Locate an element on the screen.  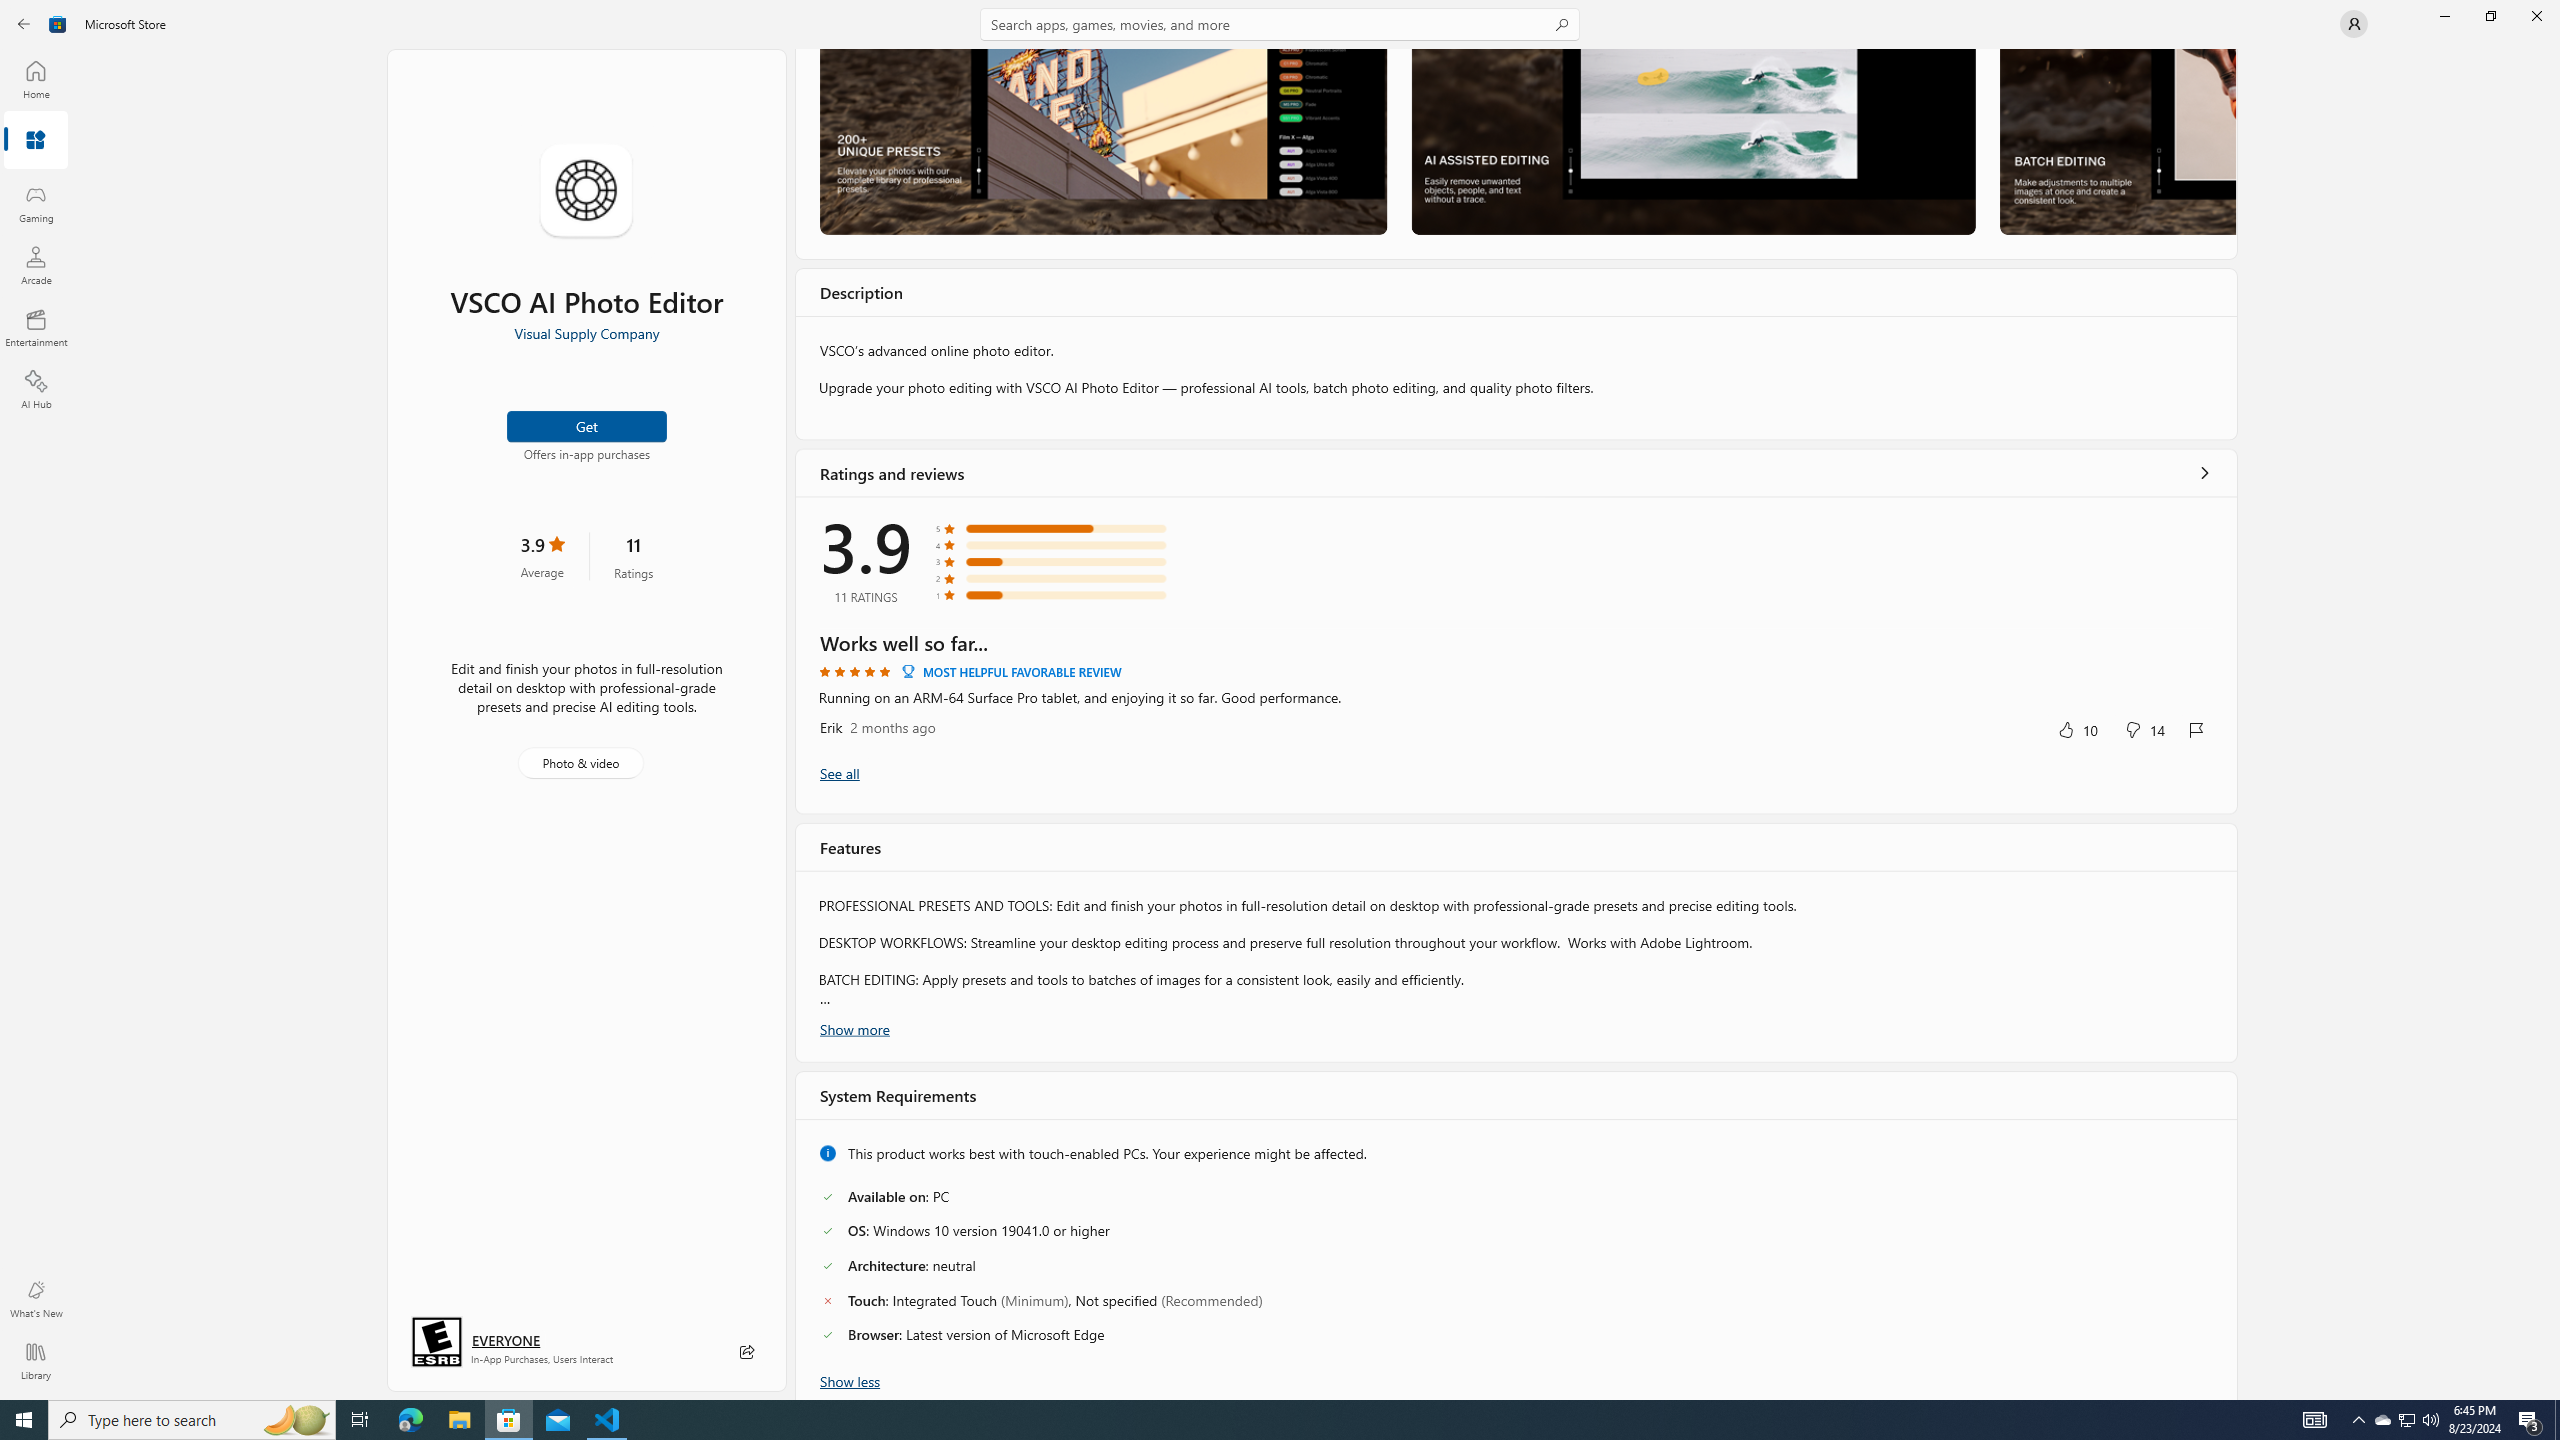
Yes, this was helpful. 10 votes. is located at coordinates (2077, 729).